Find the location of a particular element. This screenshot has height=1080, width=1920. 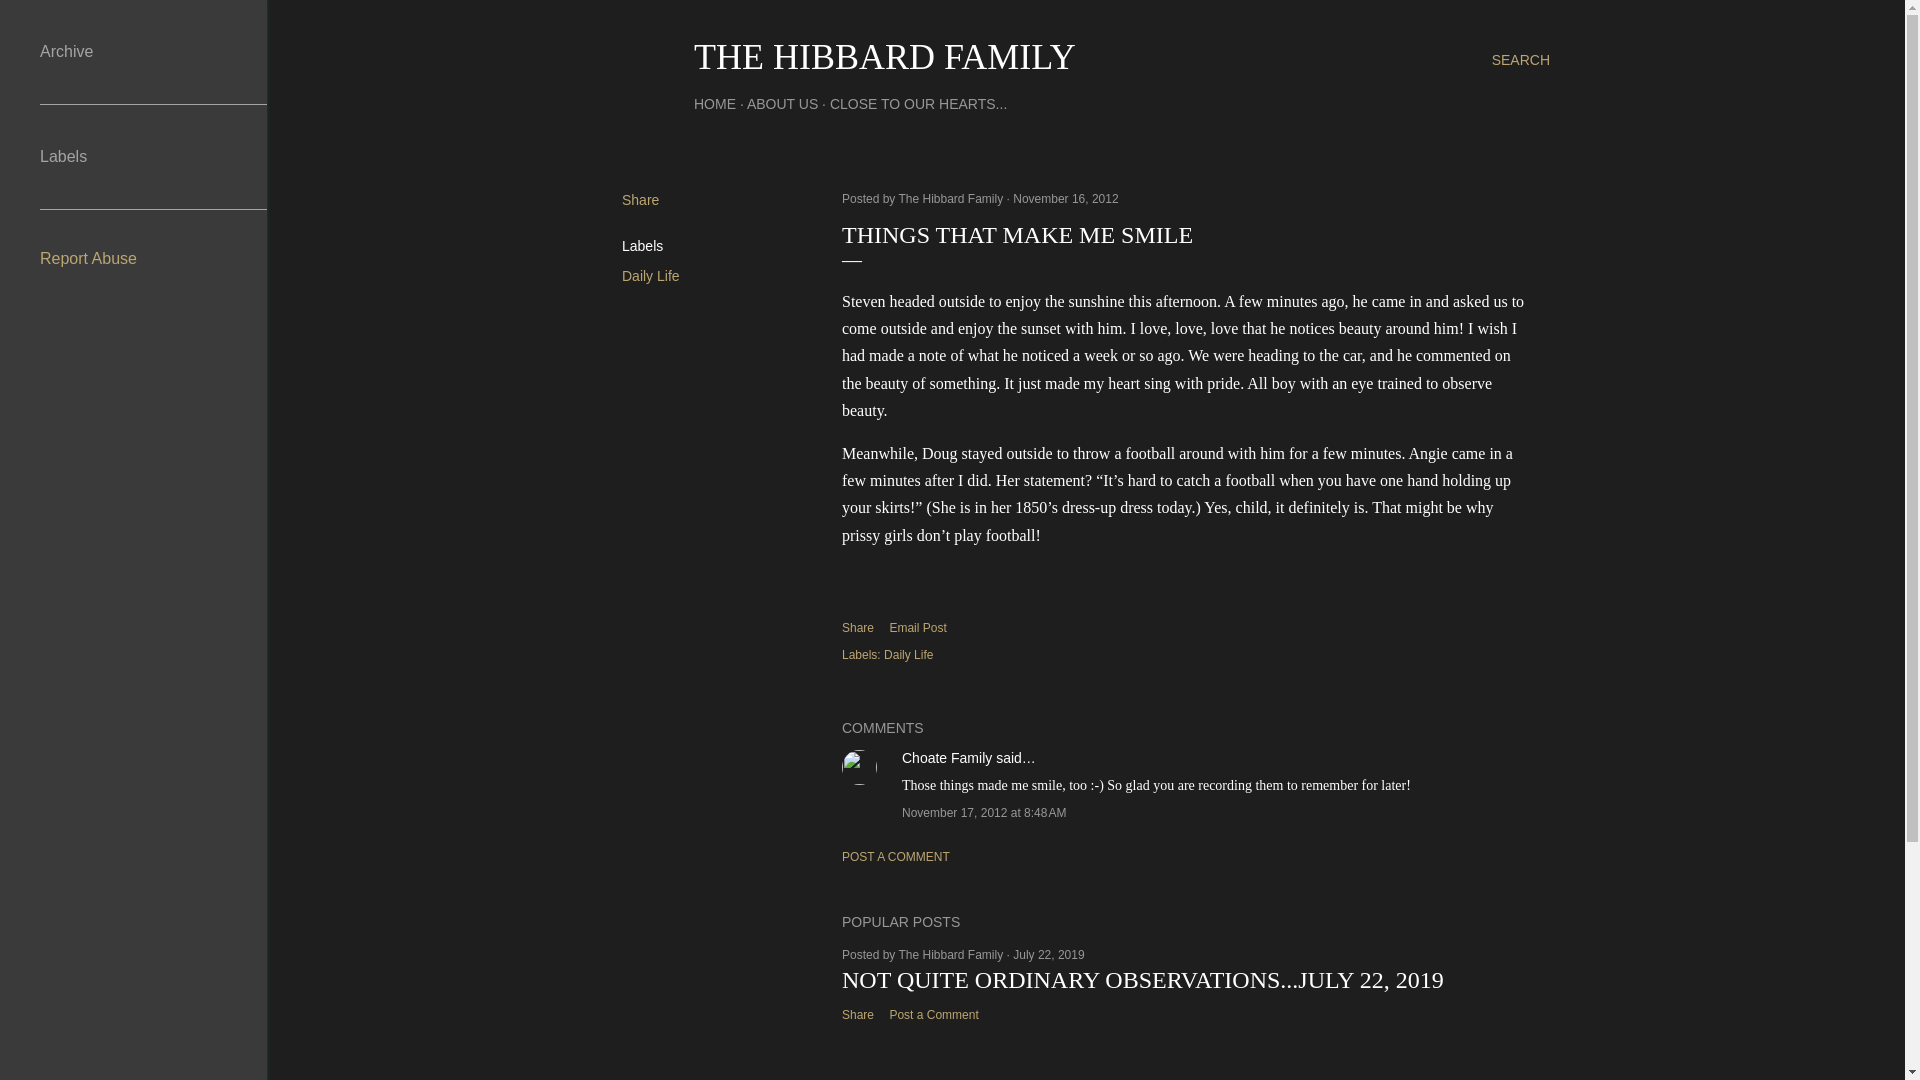

comment permalink is located at coordinates (984, 812).